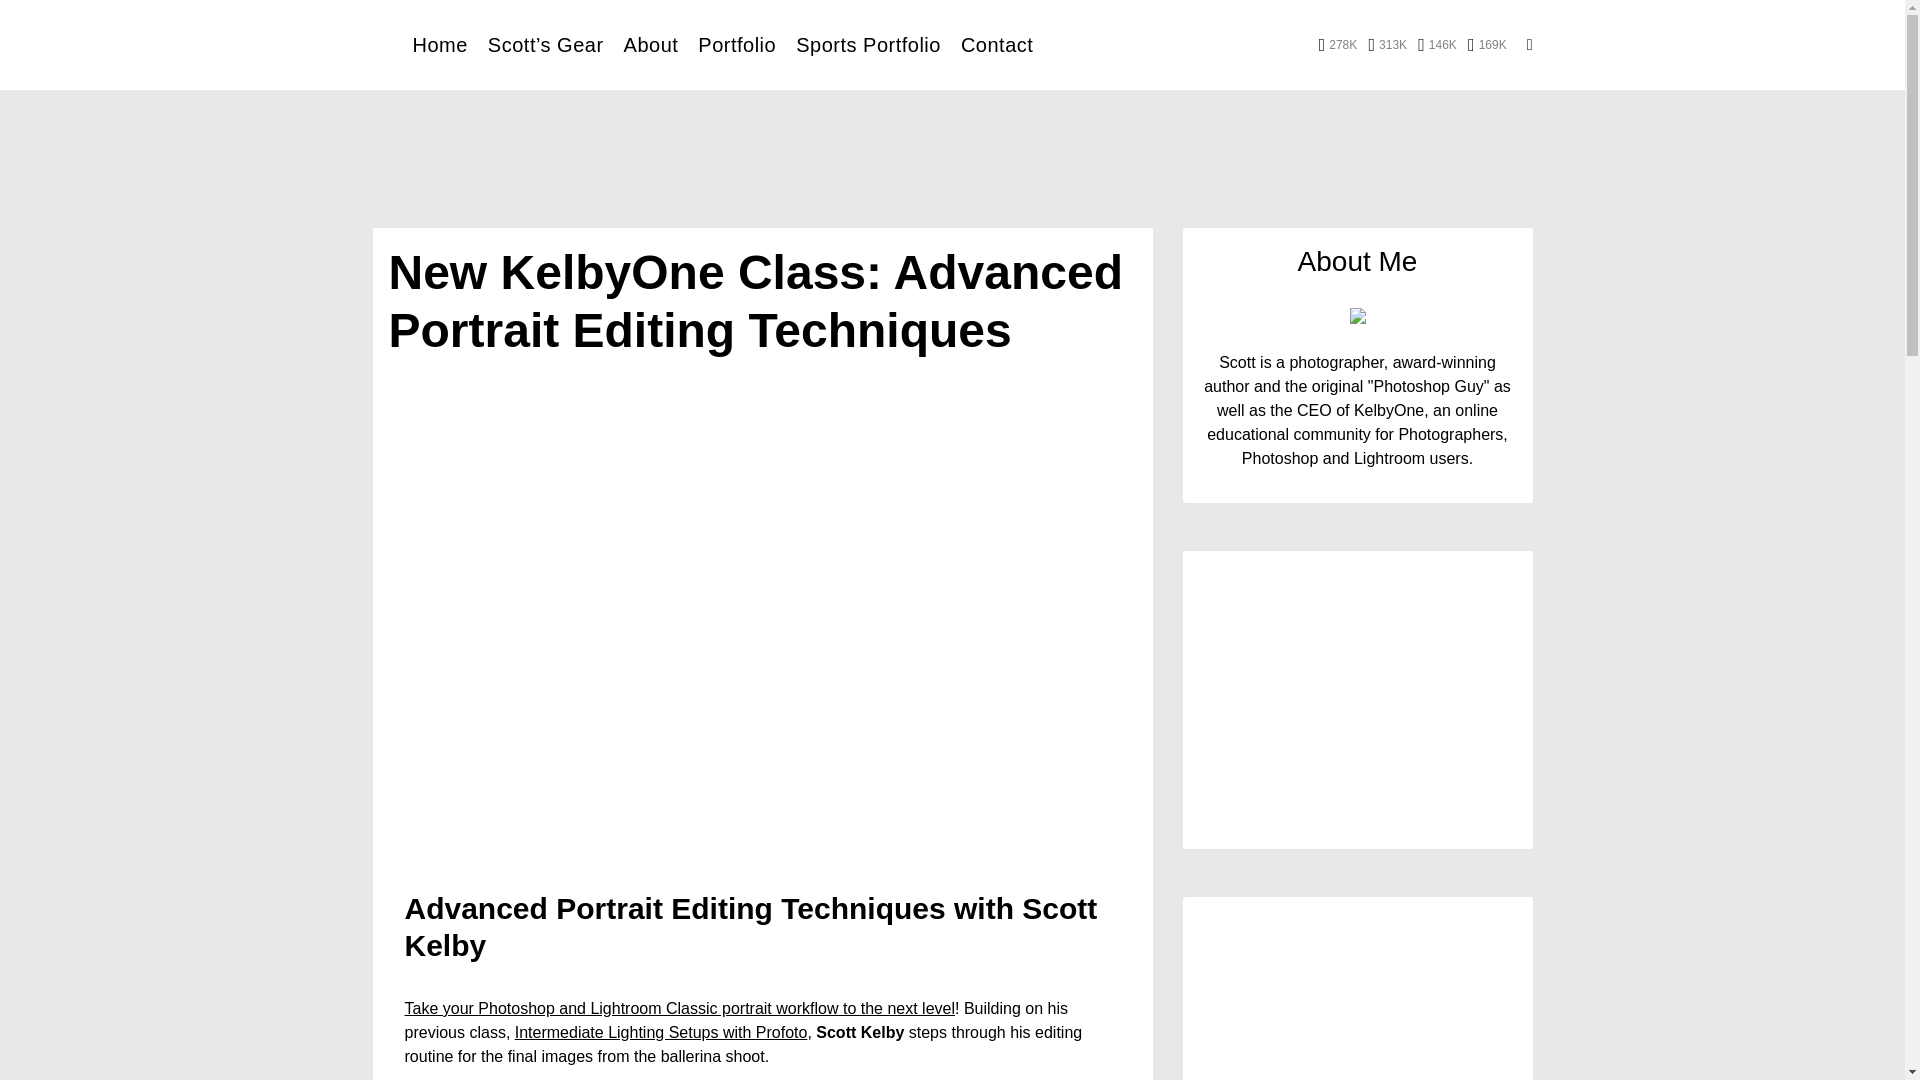 This screenshot has width=1920, height=1080. What do you see at coordinates (868, 44) in the screenshot?
I see `Sports Portfolio` at bounding box center [868, 44].